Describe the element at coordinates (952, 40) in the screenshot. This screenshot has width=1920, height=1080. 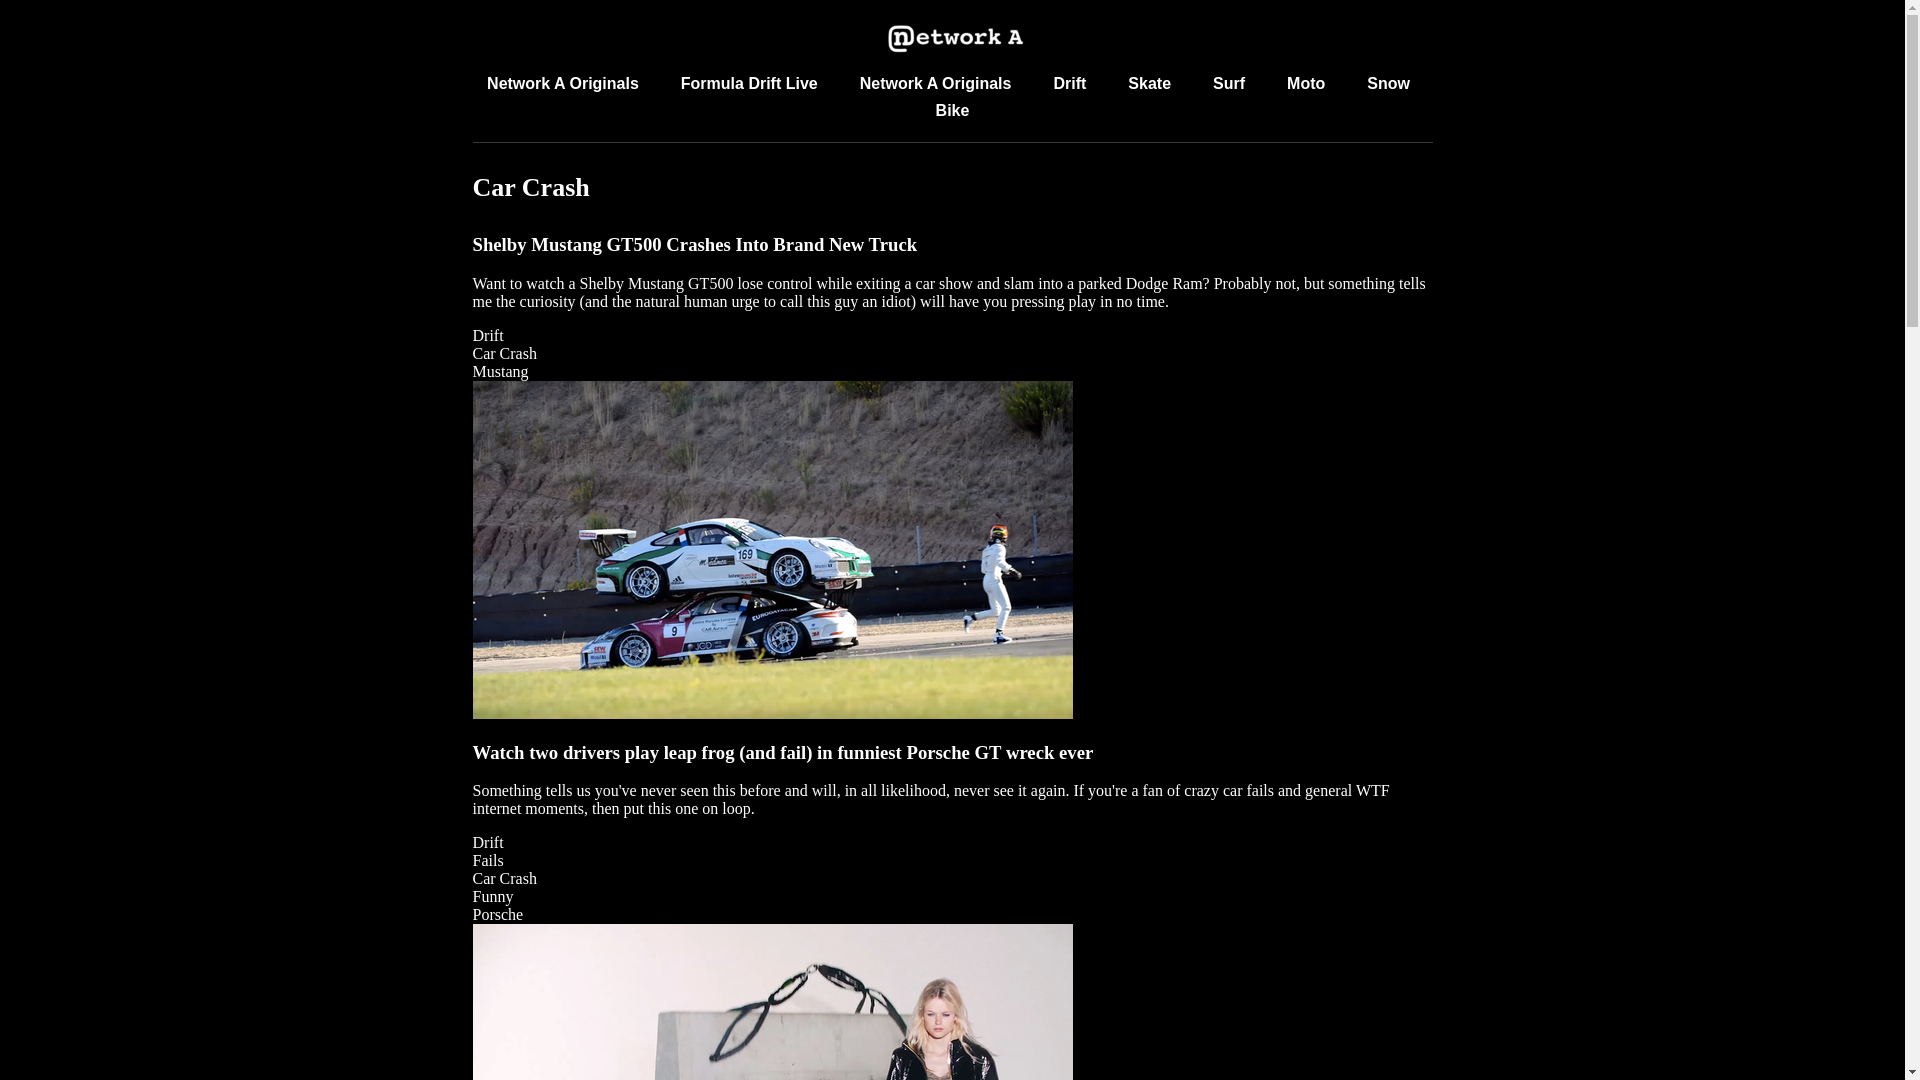
I see `Network A logo` at that location.